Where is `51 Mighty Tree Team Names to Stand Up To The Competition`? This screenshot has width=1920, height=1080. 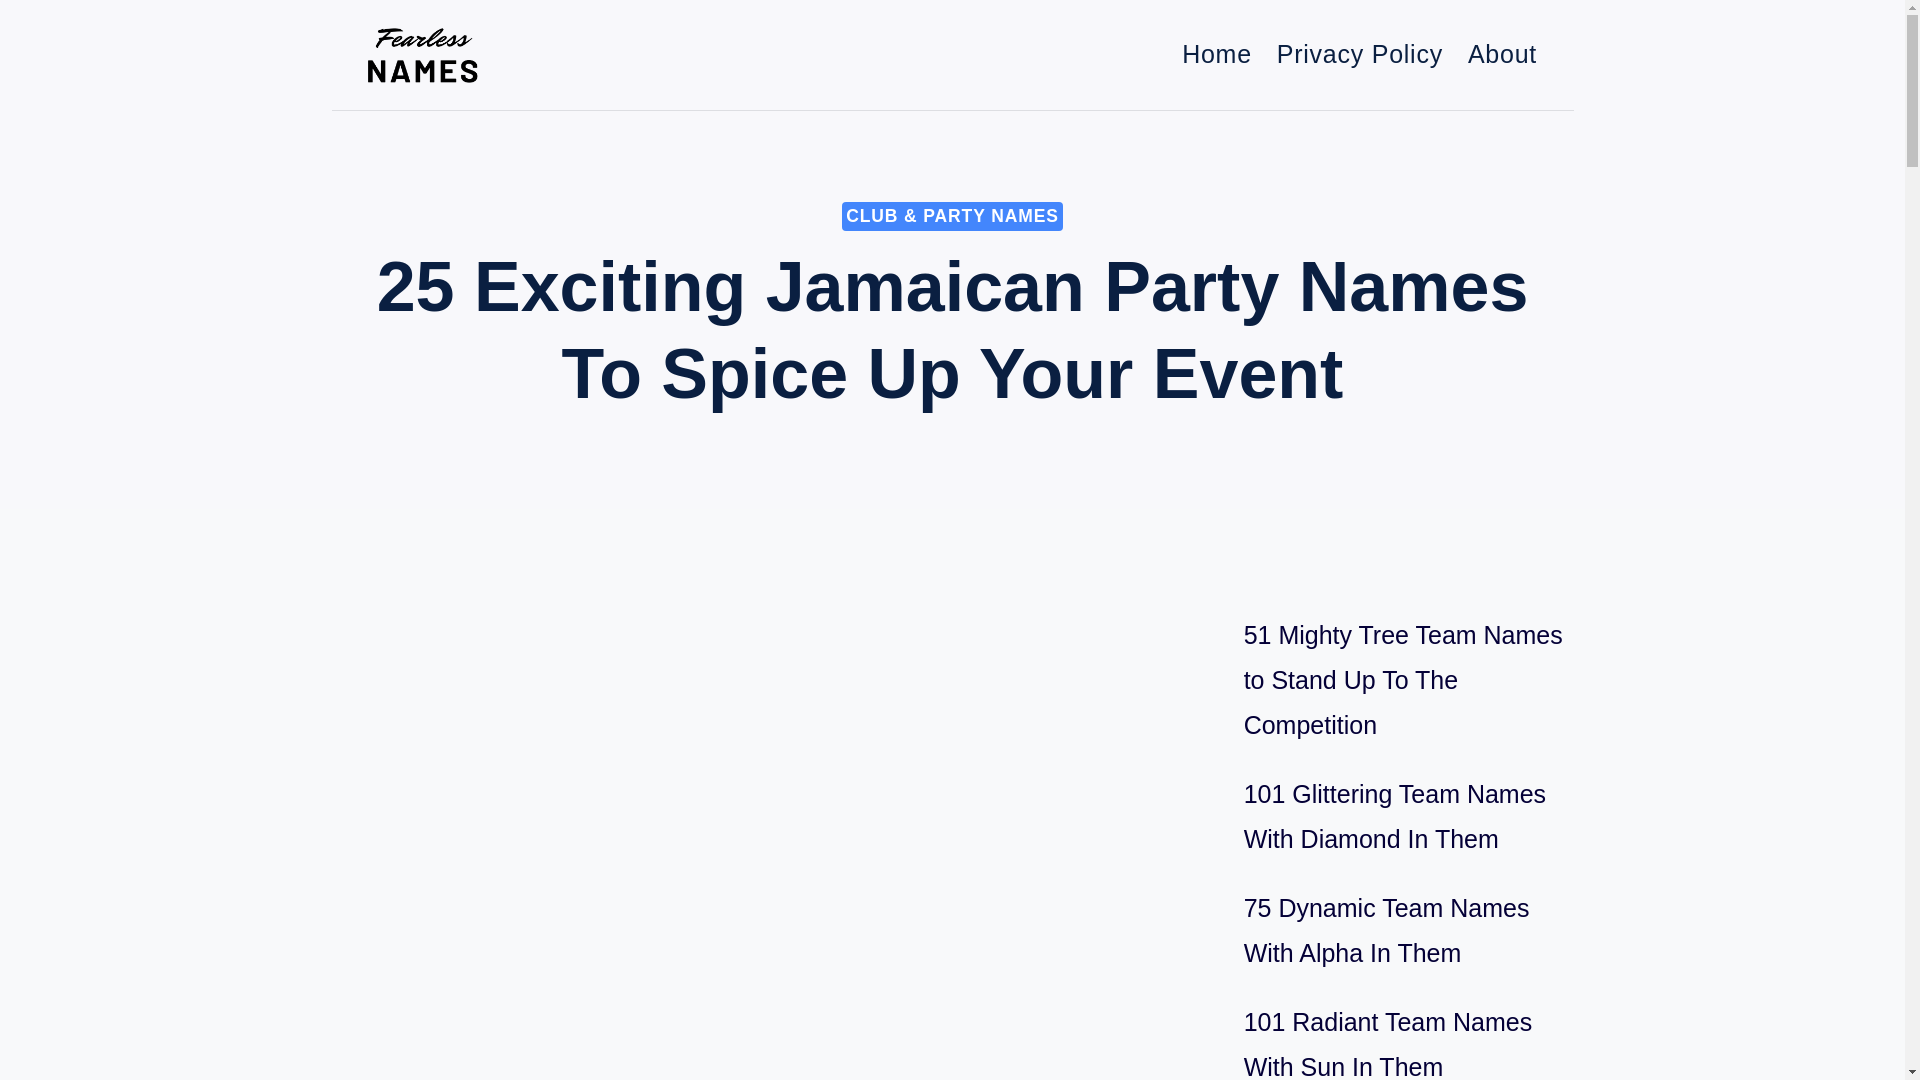
51 Mighty Tree Team Names to Stand Up To The Competition is located at coordinates (1403, 680).